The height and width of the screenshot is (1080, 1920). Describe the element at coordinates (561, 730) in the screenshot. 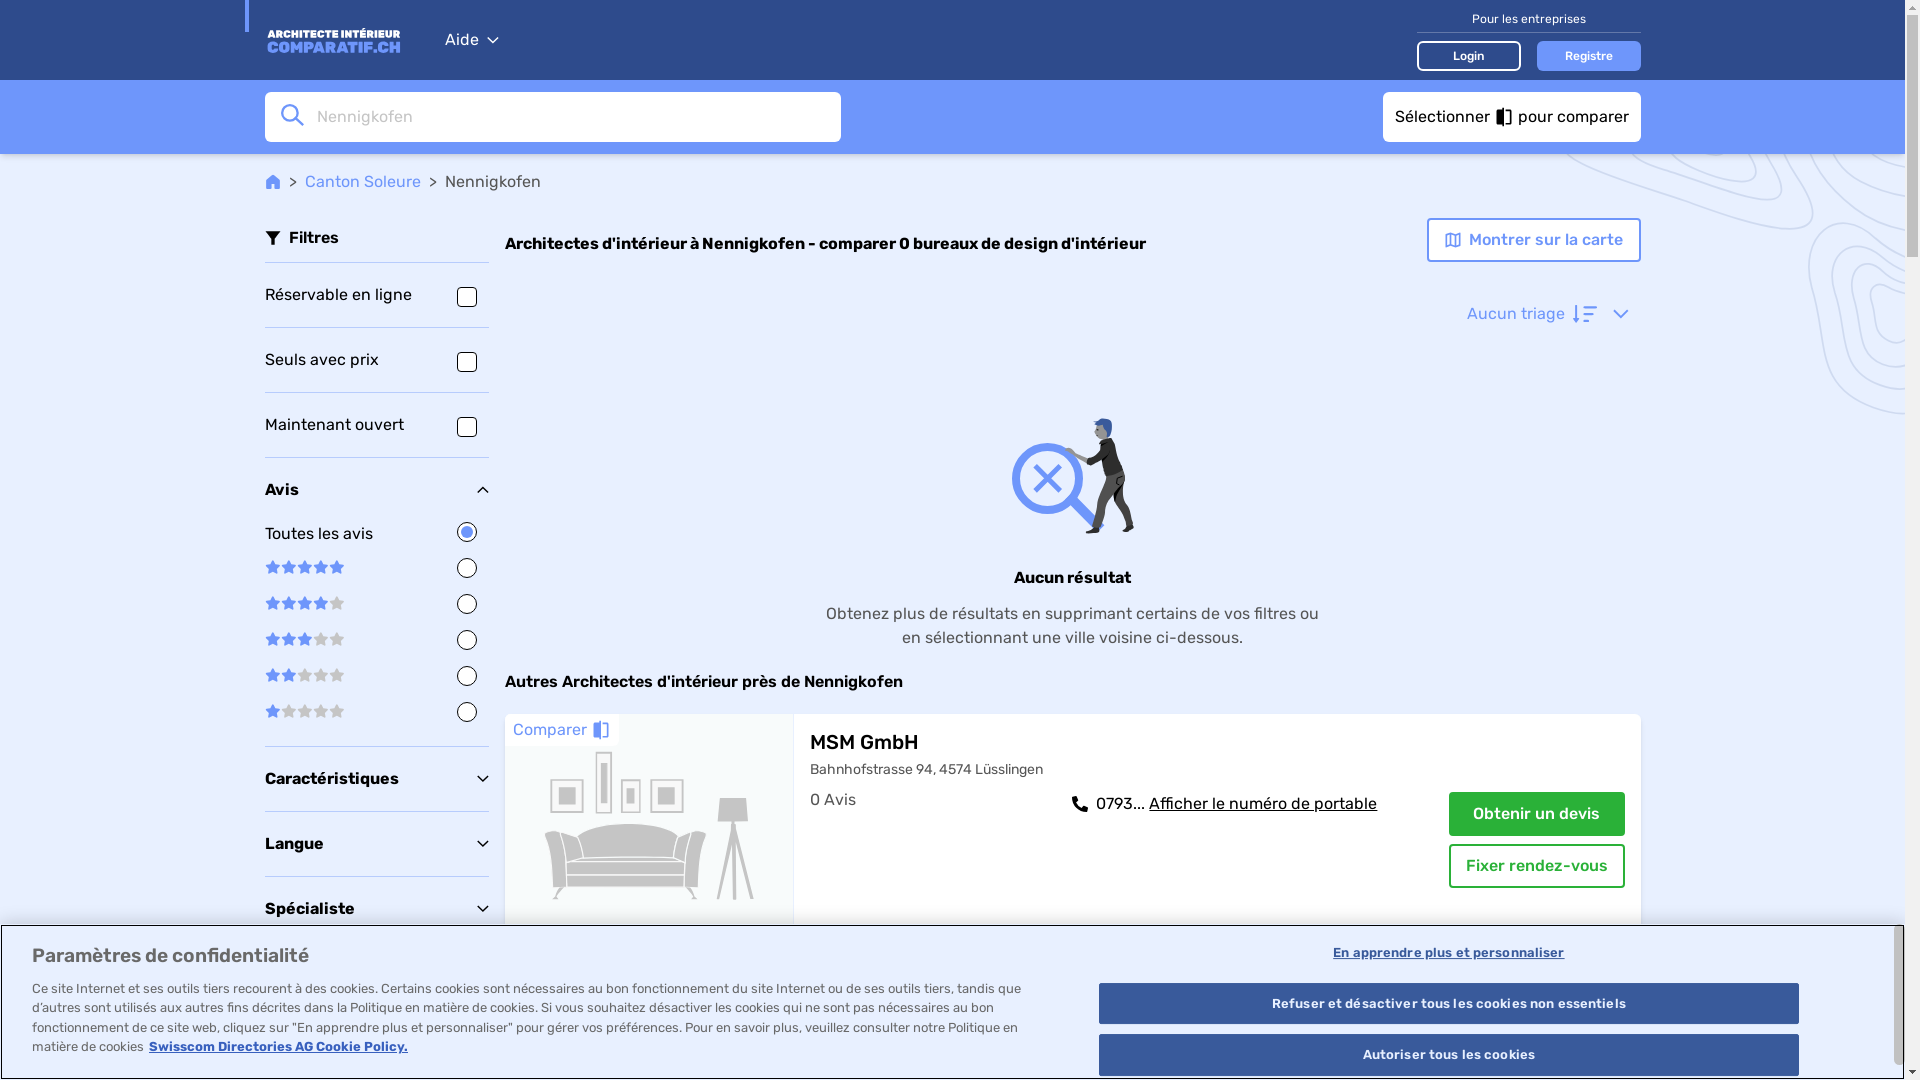

I see `Comparer` at that location.